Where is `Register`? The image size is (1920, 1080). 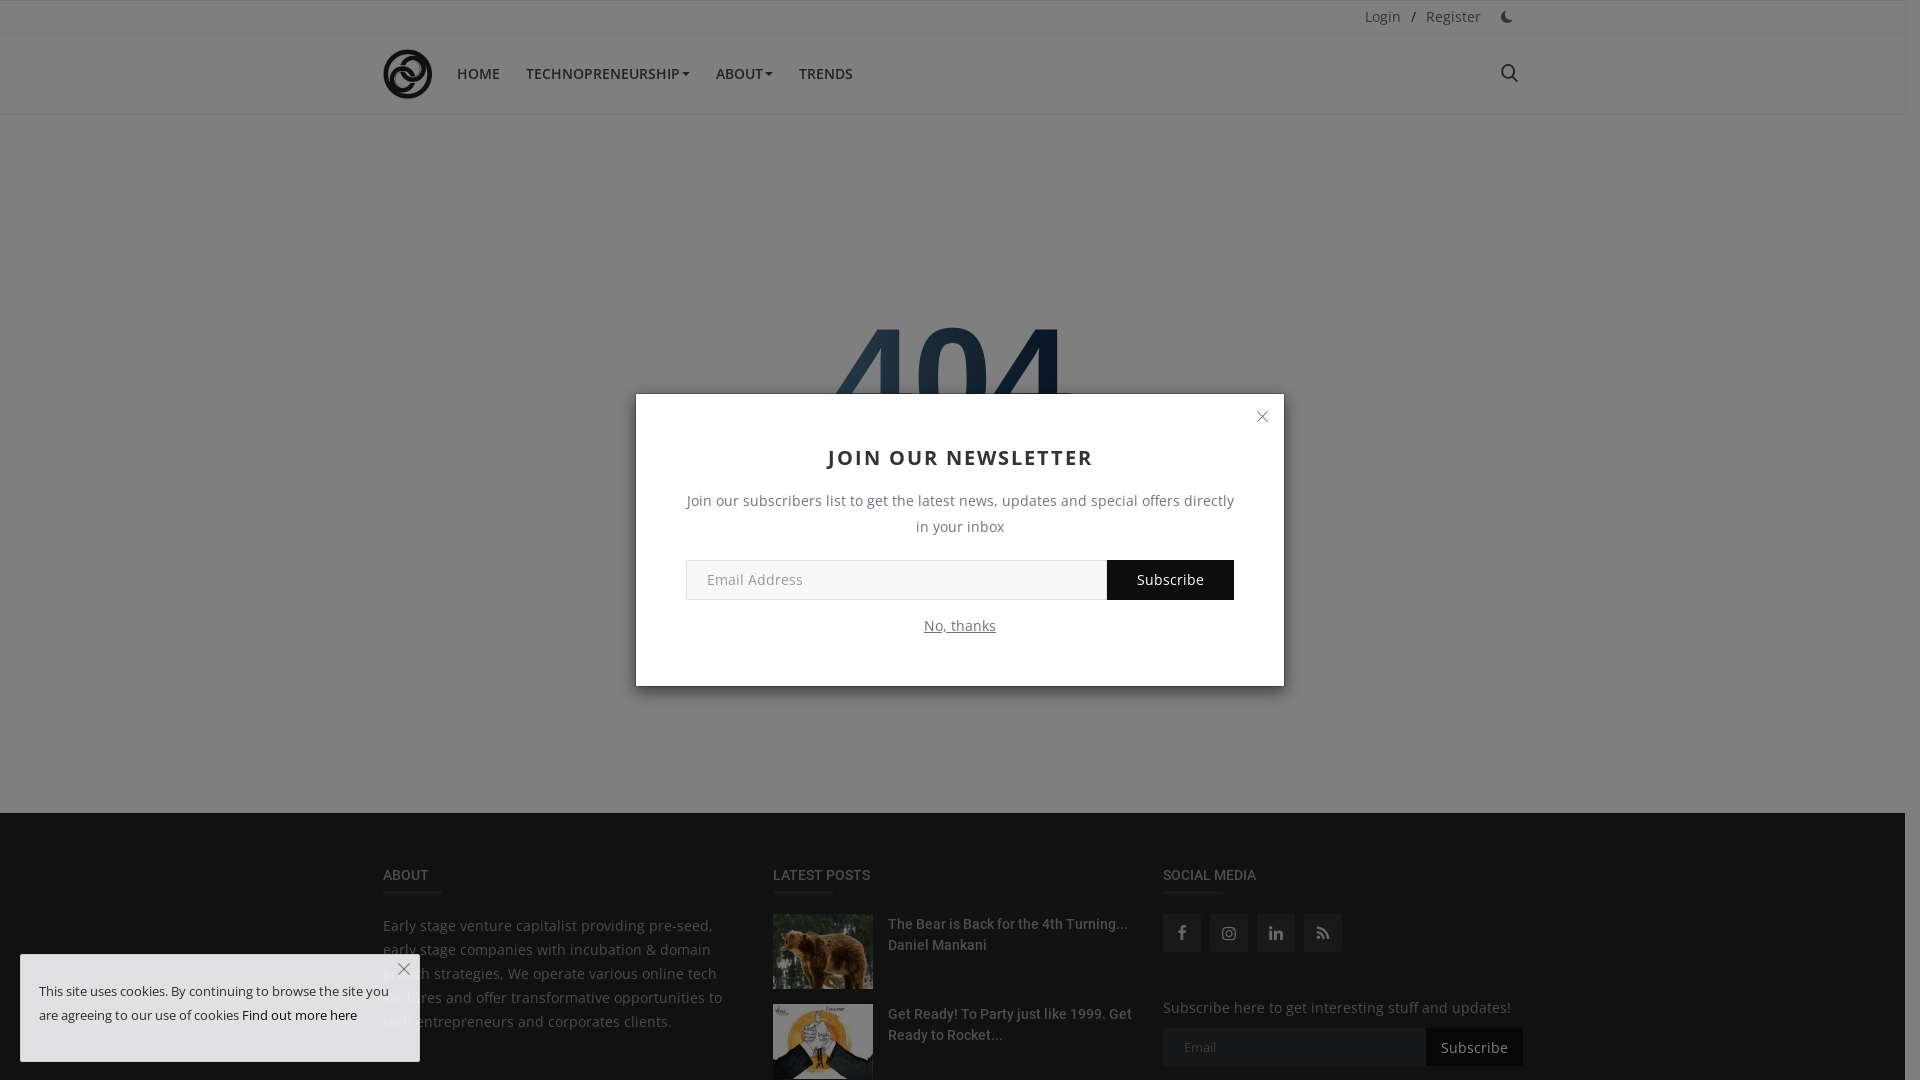
Register is located at coordinates (1454, 16).